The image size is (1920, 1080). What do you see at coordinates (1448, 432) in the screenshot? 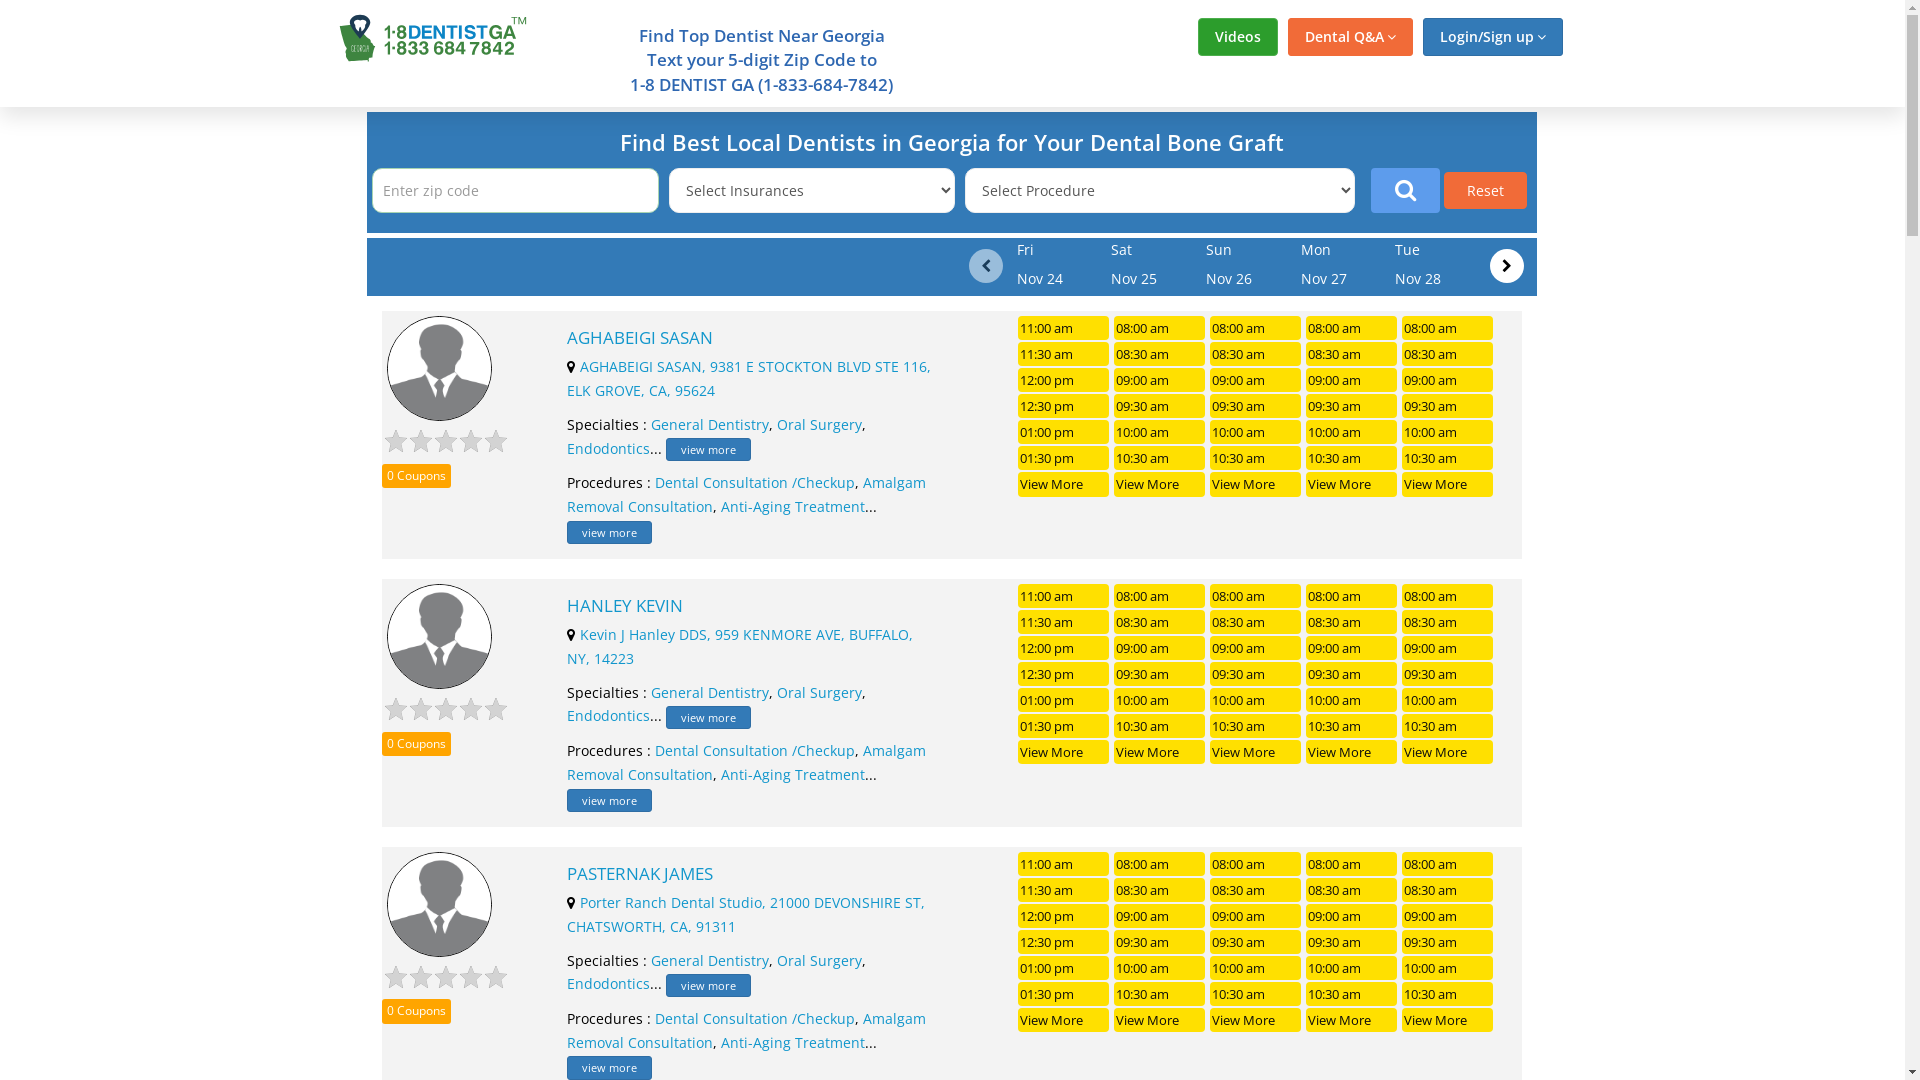
I see `10:00 am` at bounding box center [1448, 432].